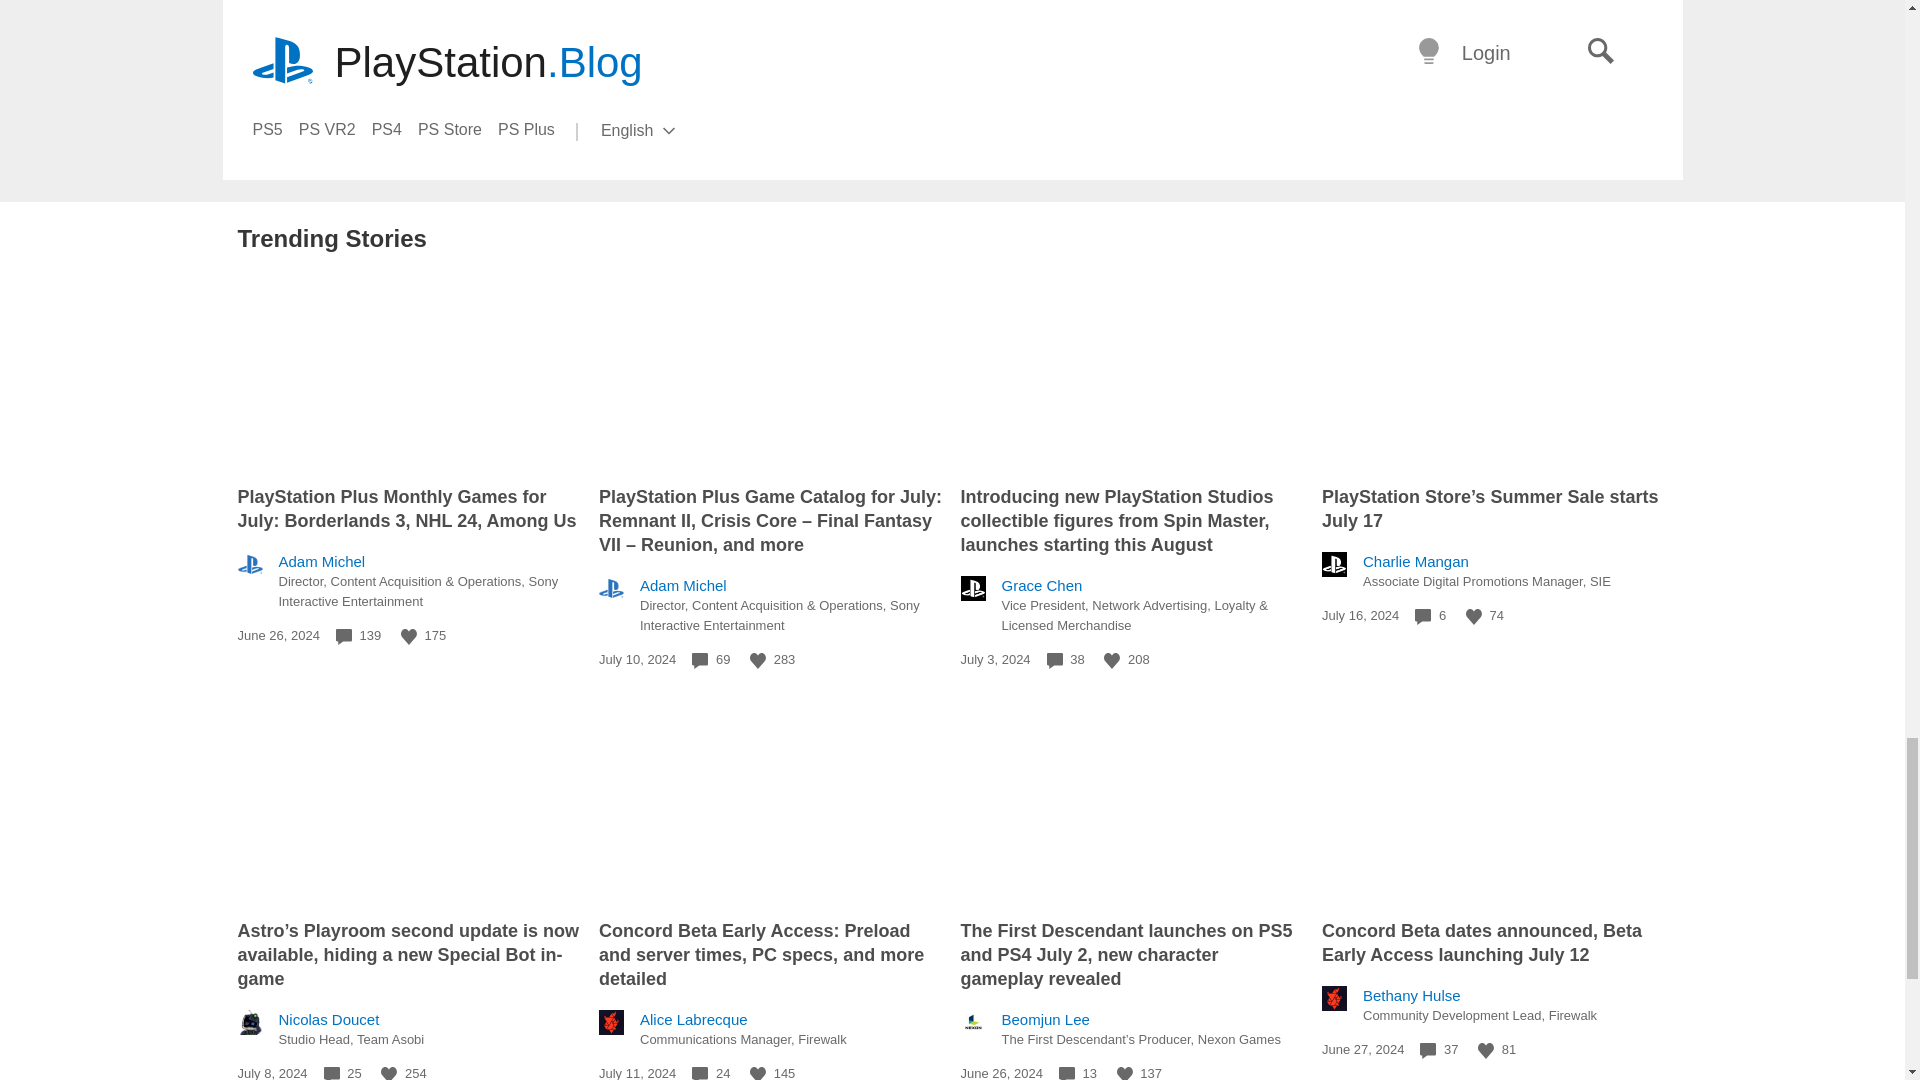  What do you see at coordinates (758, 660) in the screenshot?
I see `Like this` at bounding box center [758, 660].